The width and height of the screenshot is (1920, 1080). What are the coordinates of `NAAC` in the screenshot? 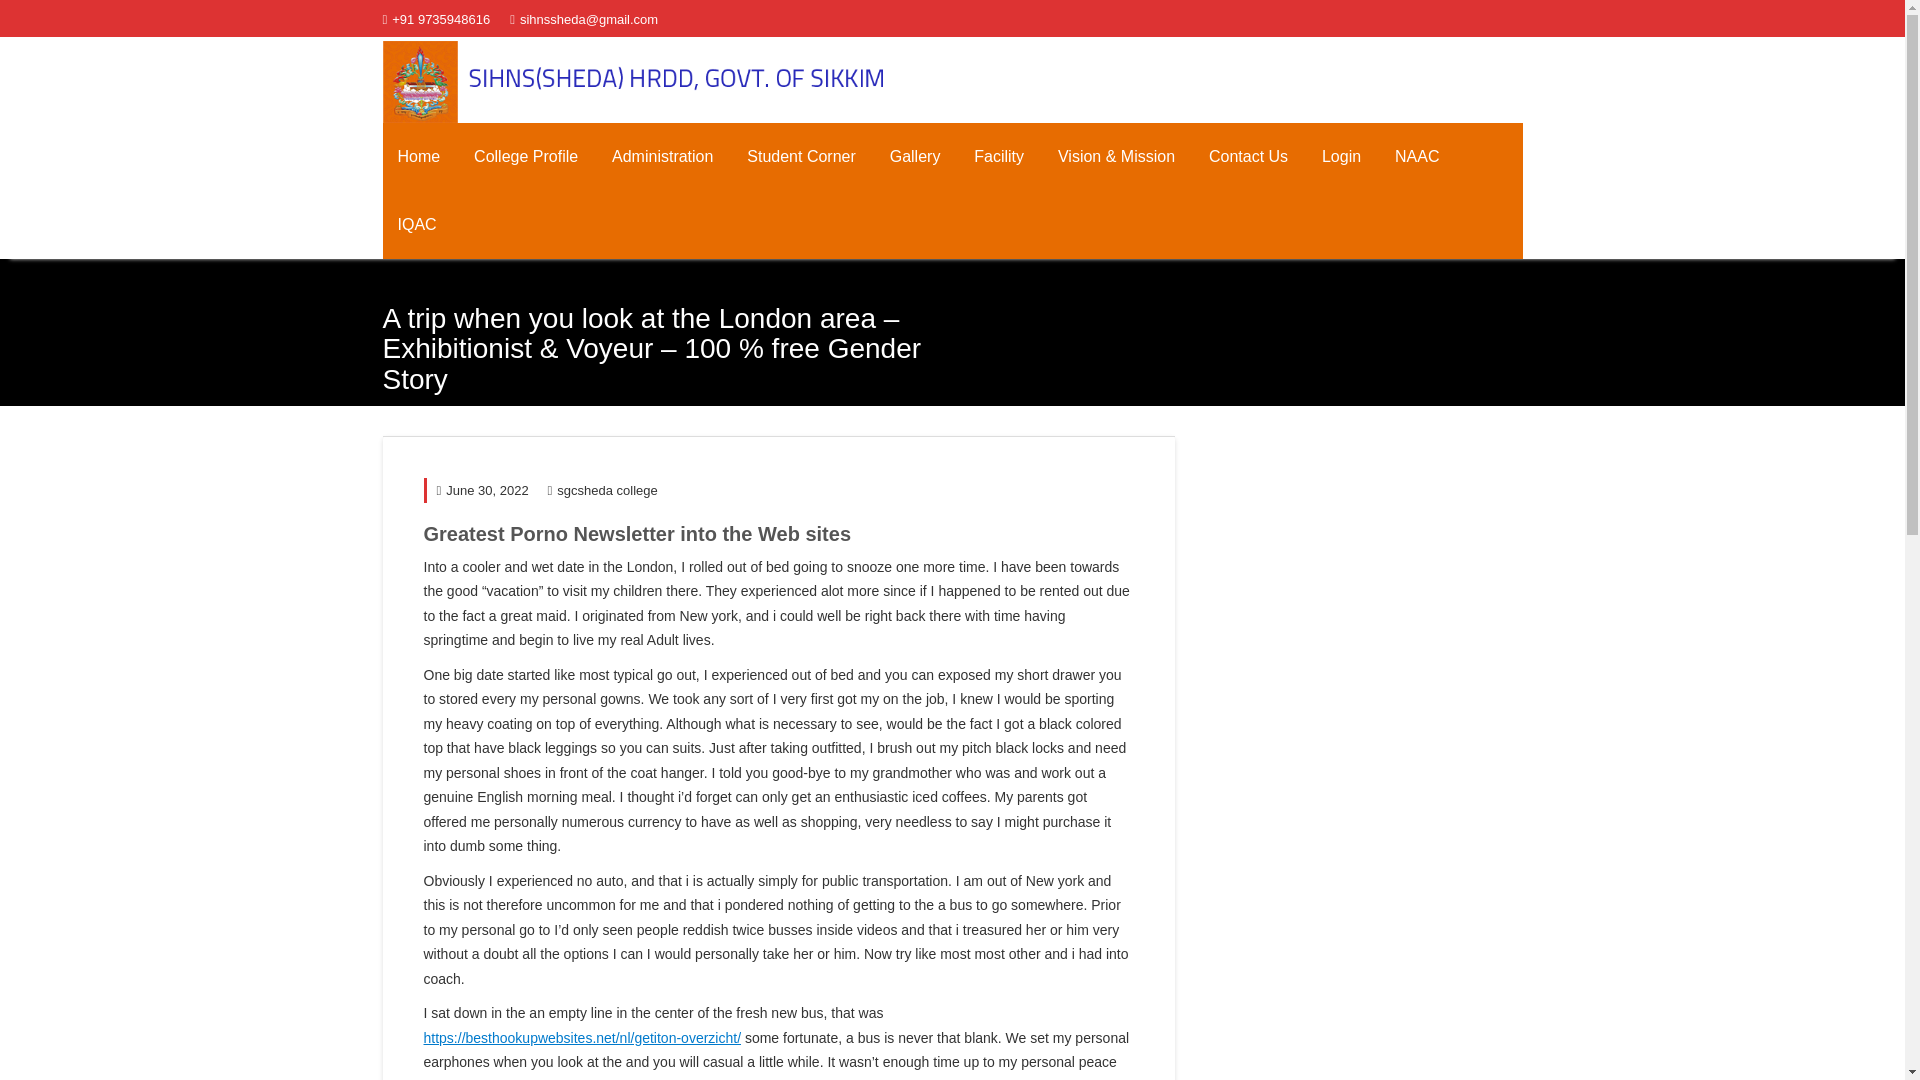 It's located at (1416, 157).